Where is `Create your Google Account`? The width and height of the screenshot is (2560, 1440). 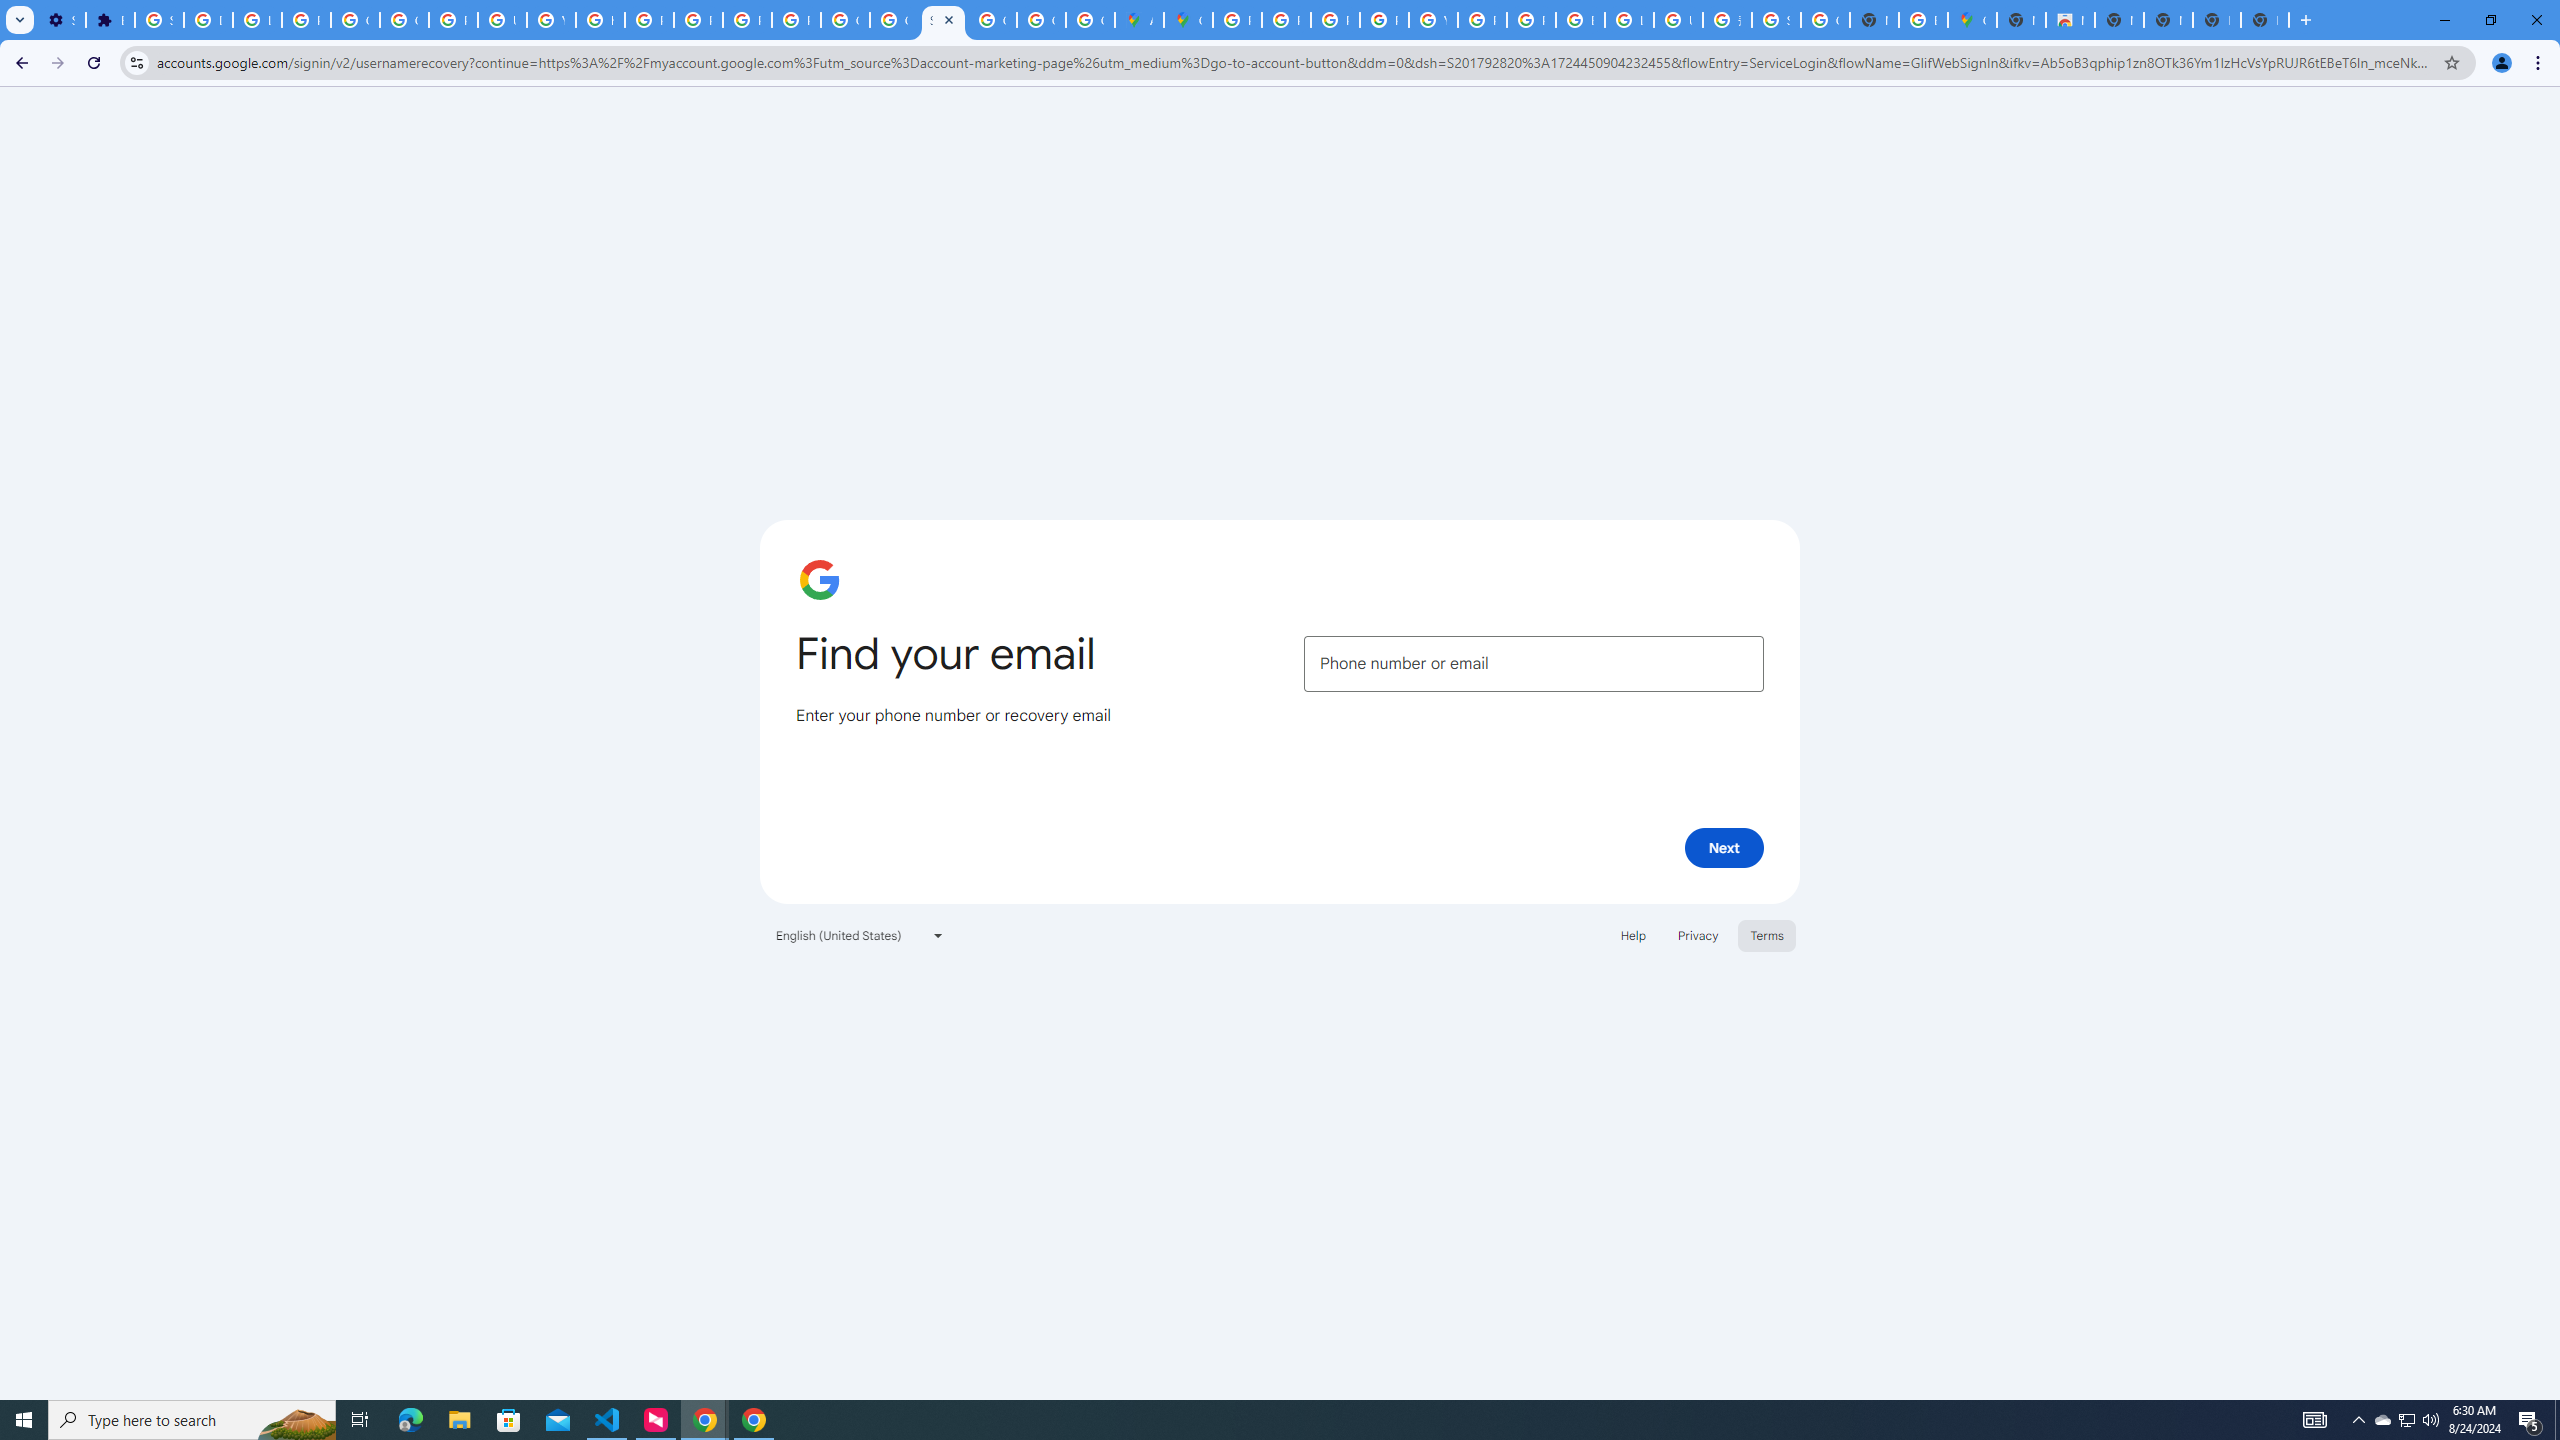 Create your Google Account is located at coordinates (1090, 20).